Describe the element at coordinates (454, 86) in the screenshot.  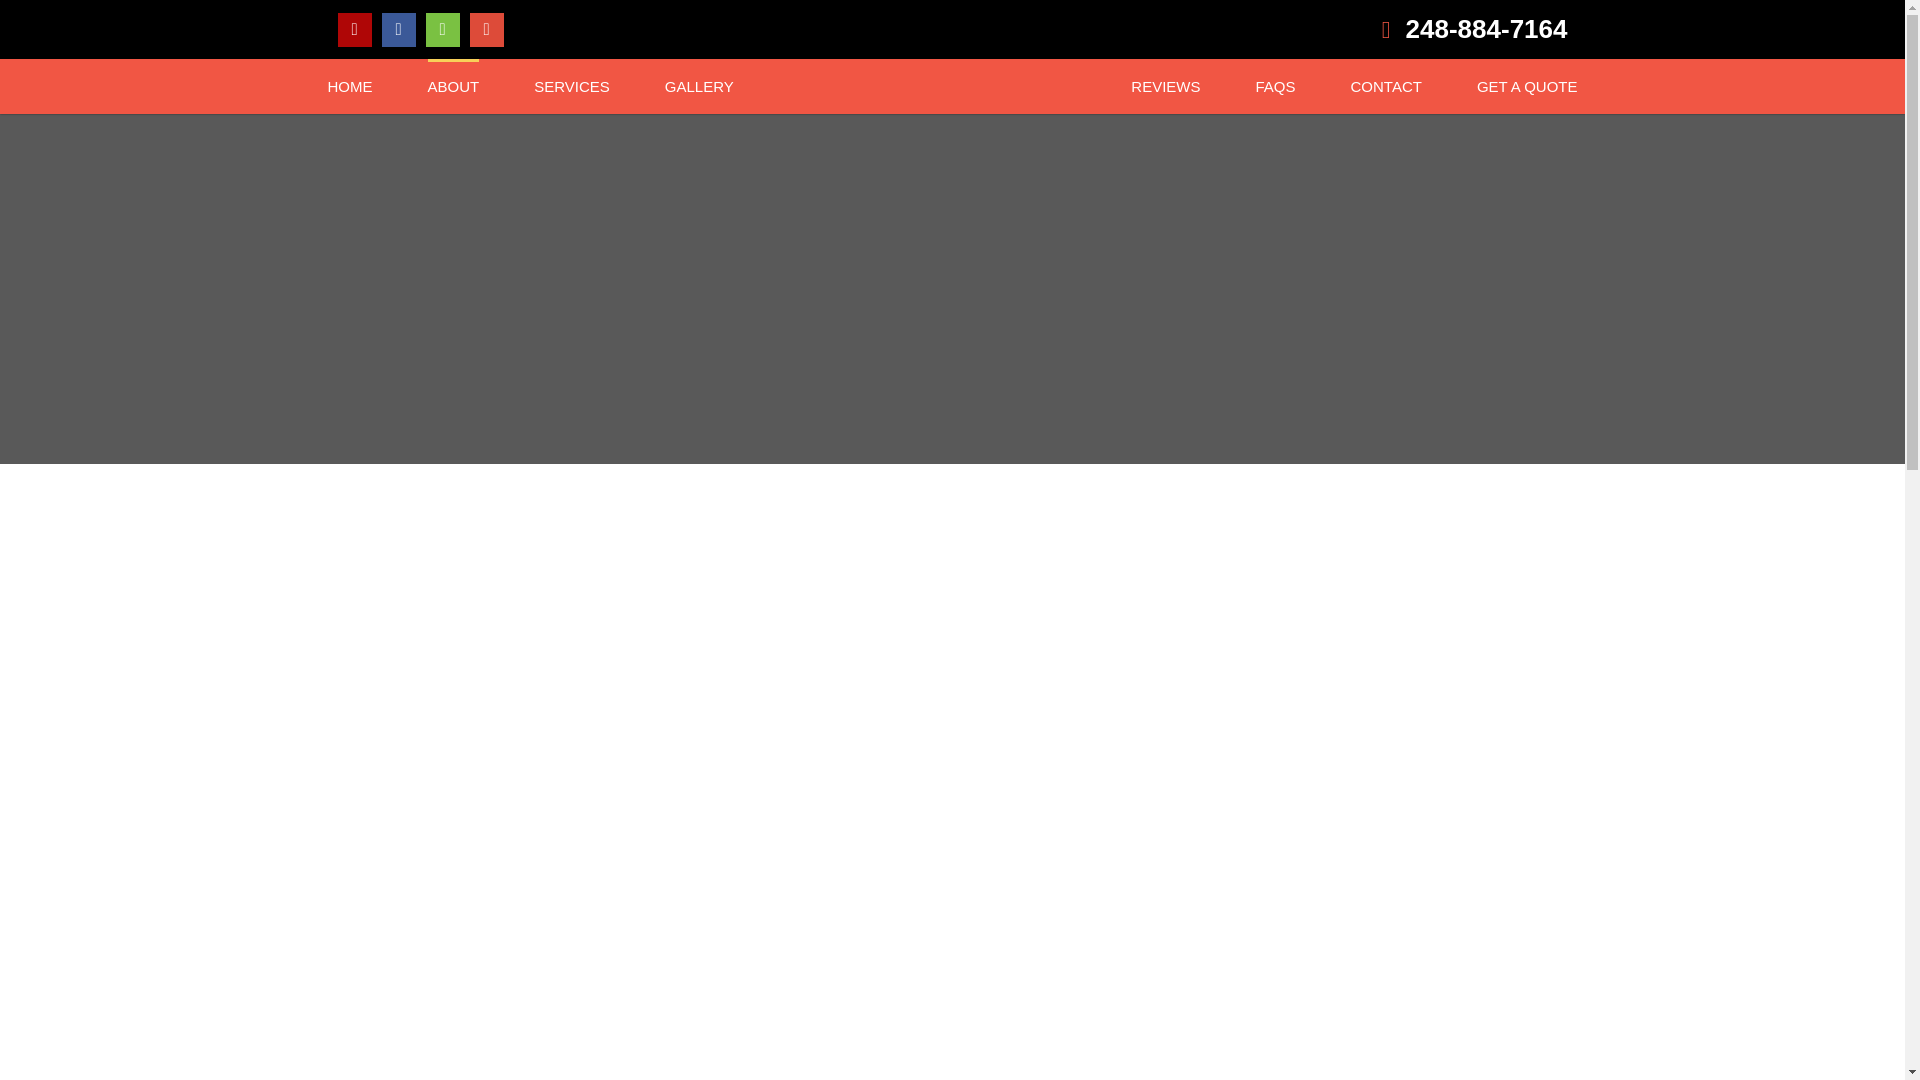
I see `ABOUT` at that location.